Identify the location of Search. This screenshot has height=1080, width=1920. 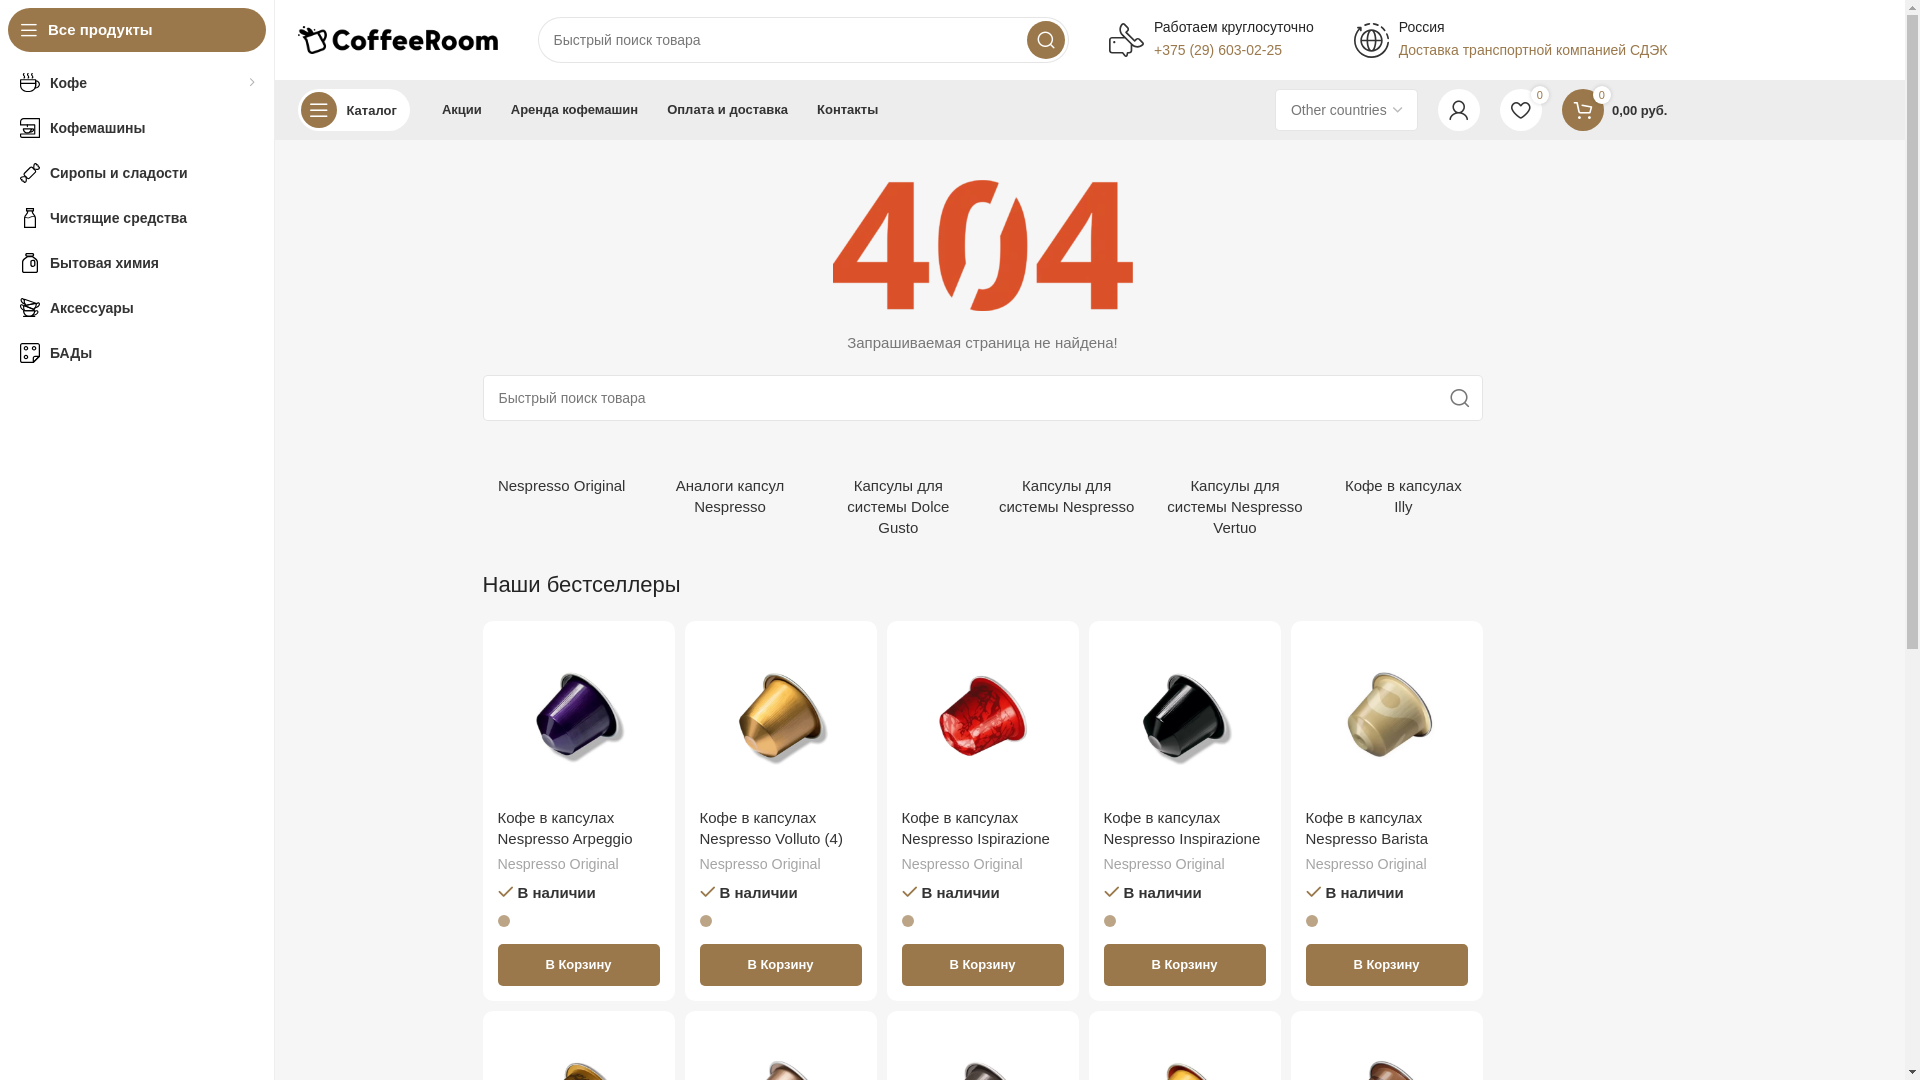
(1046, 40).